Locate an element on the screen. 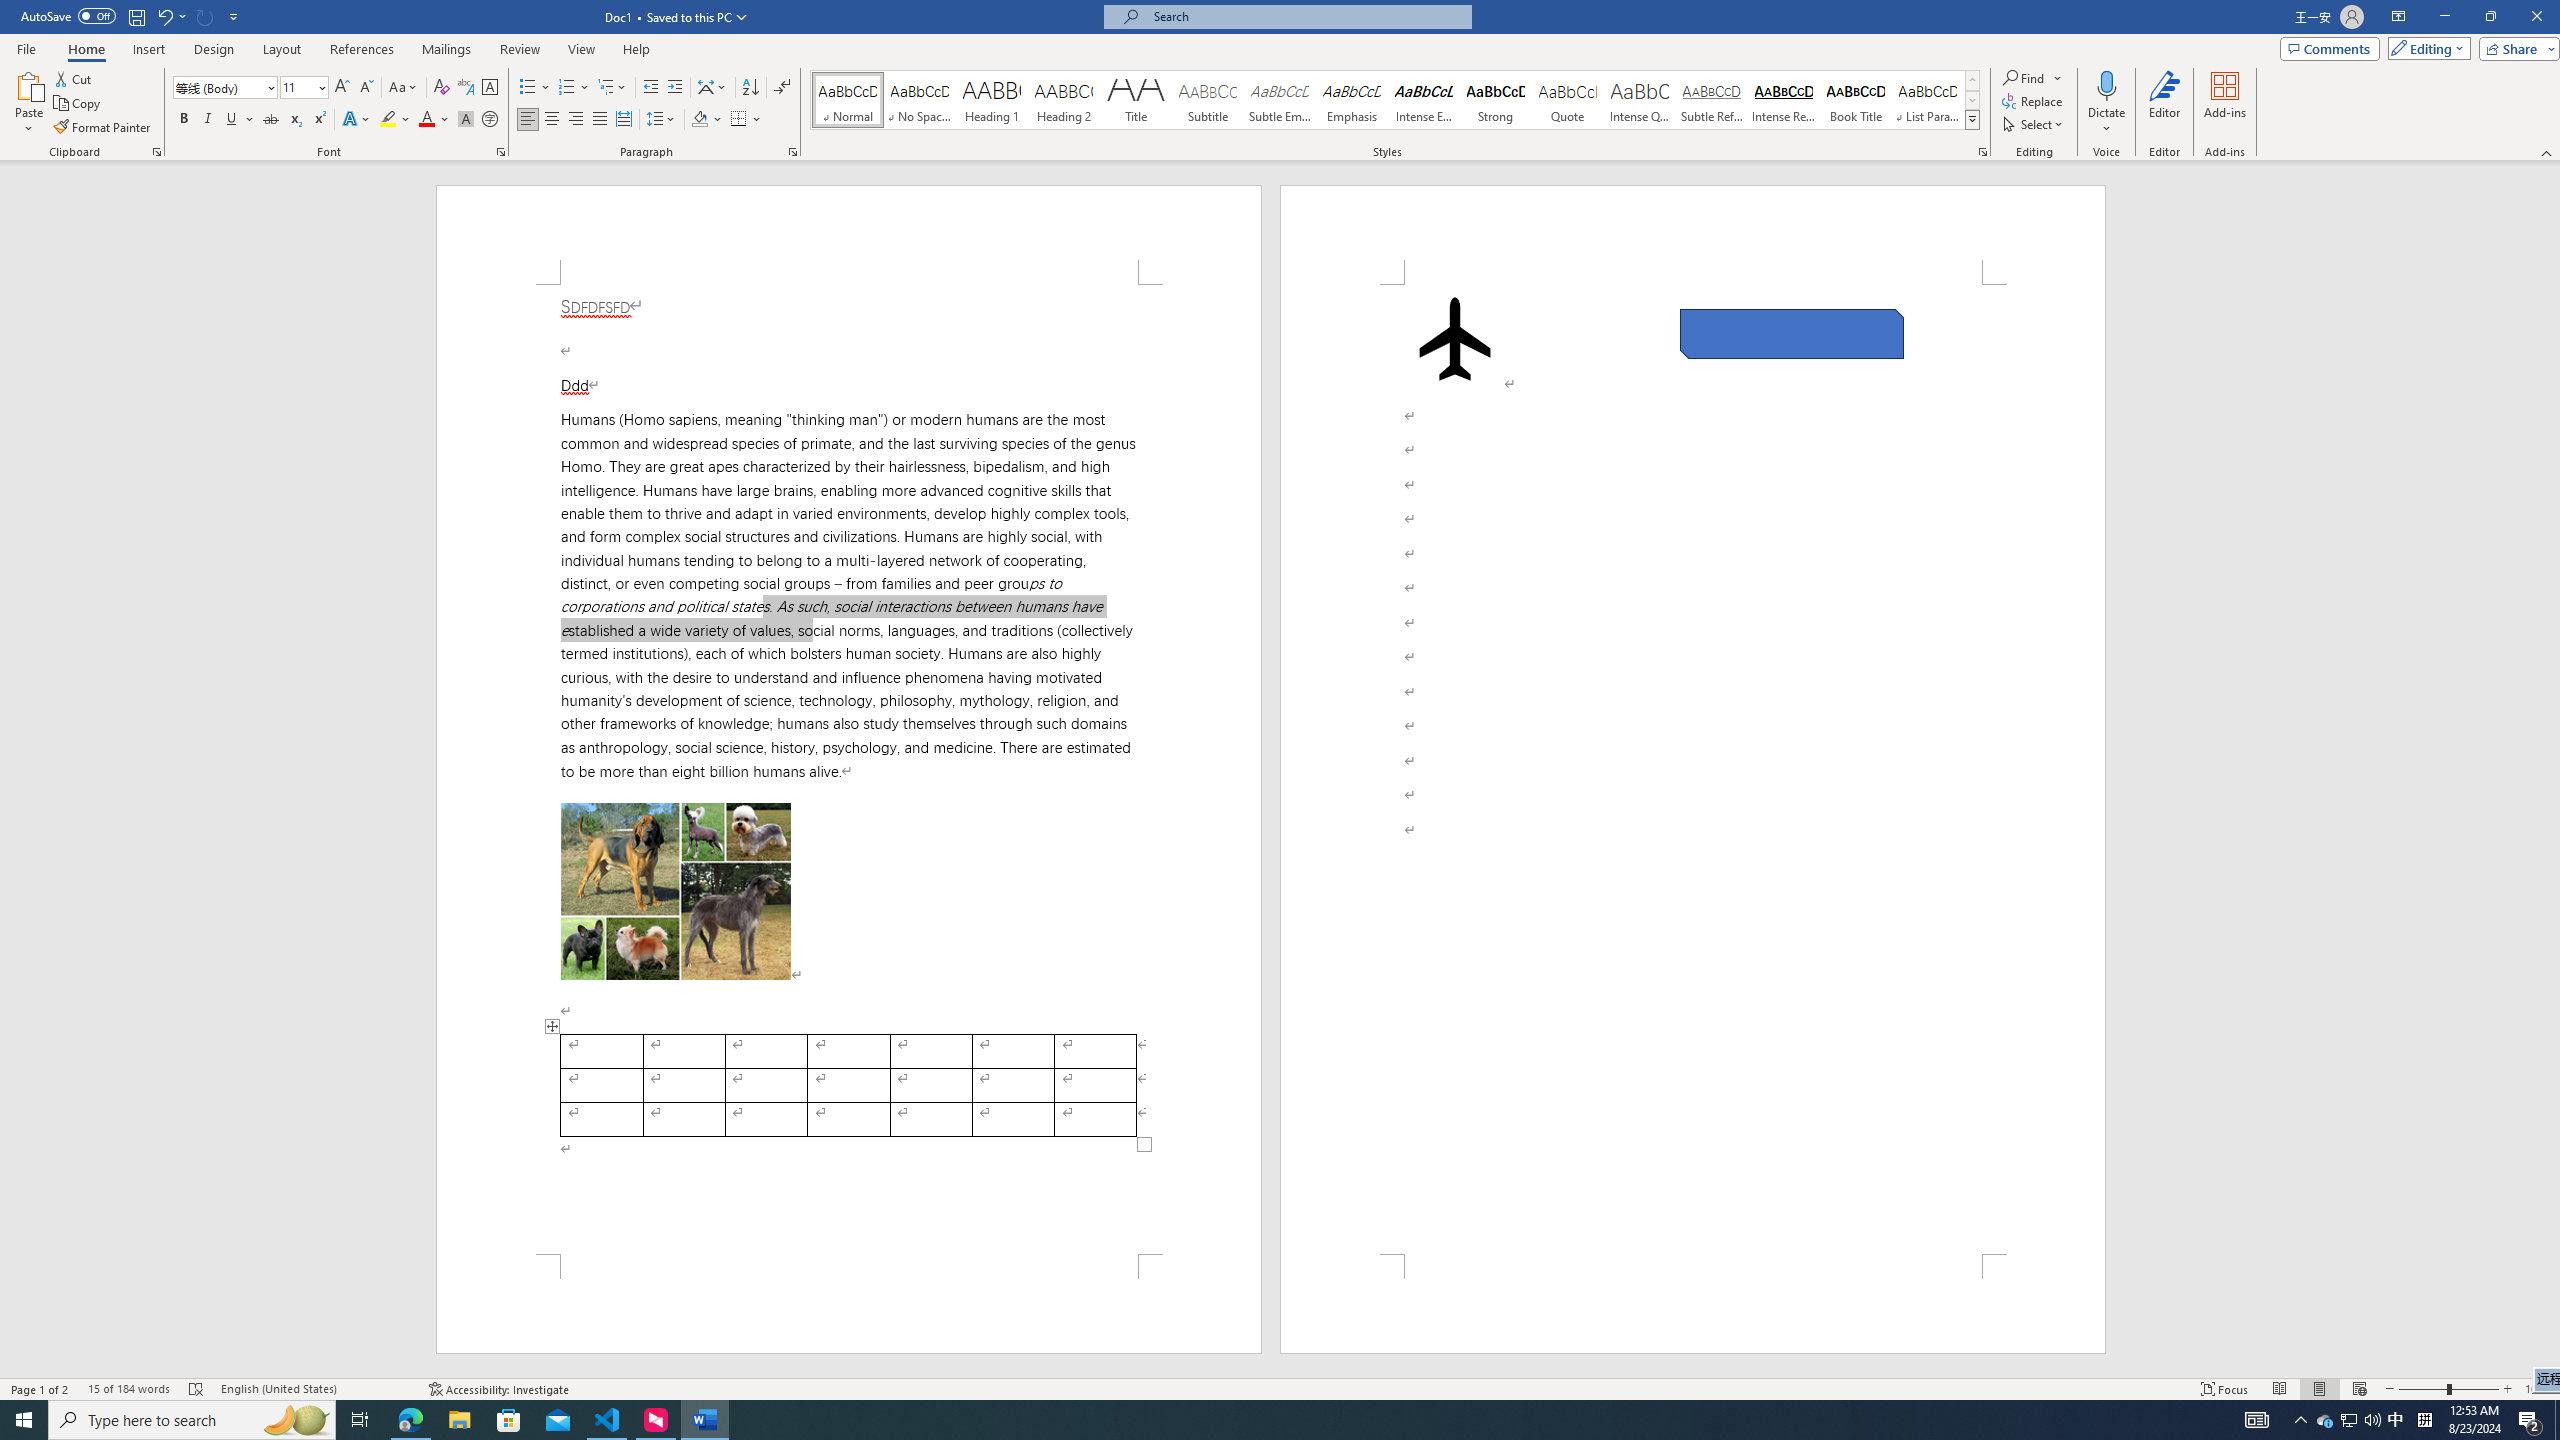  Align Left is located at coordinates (528, 120).